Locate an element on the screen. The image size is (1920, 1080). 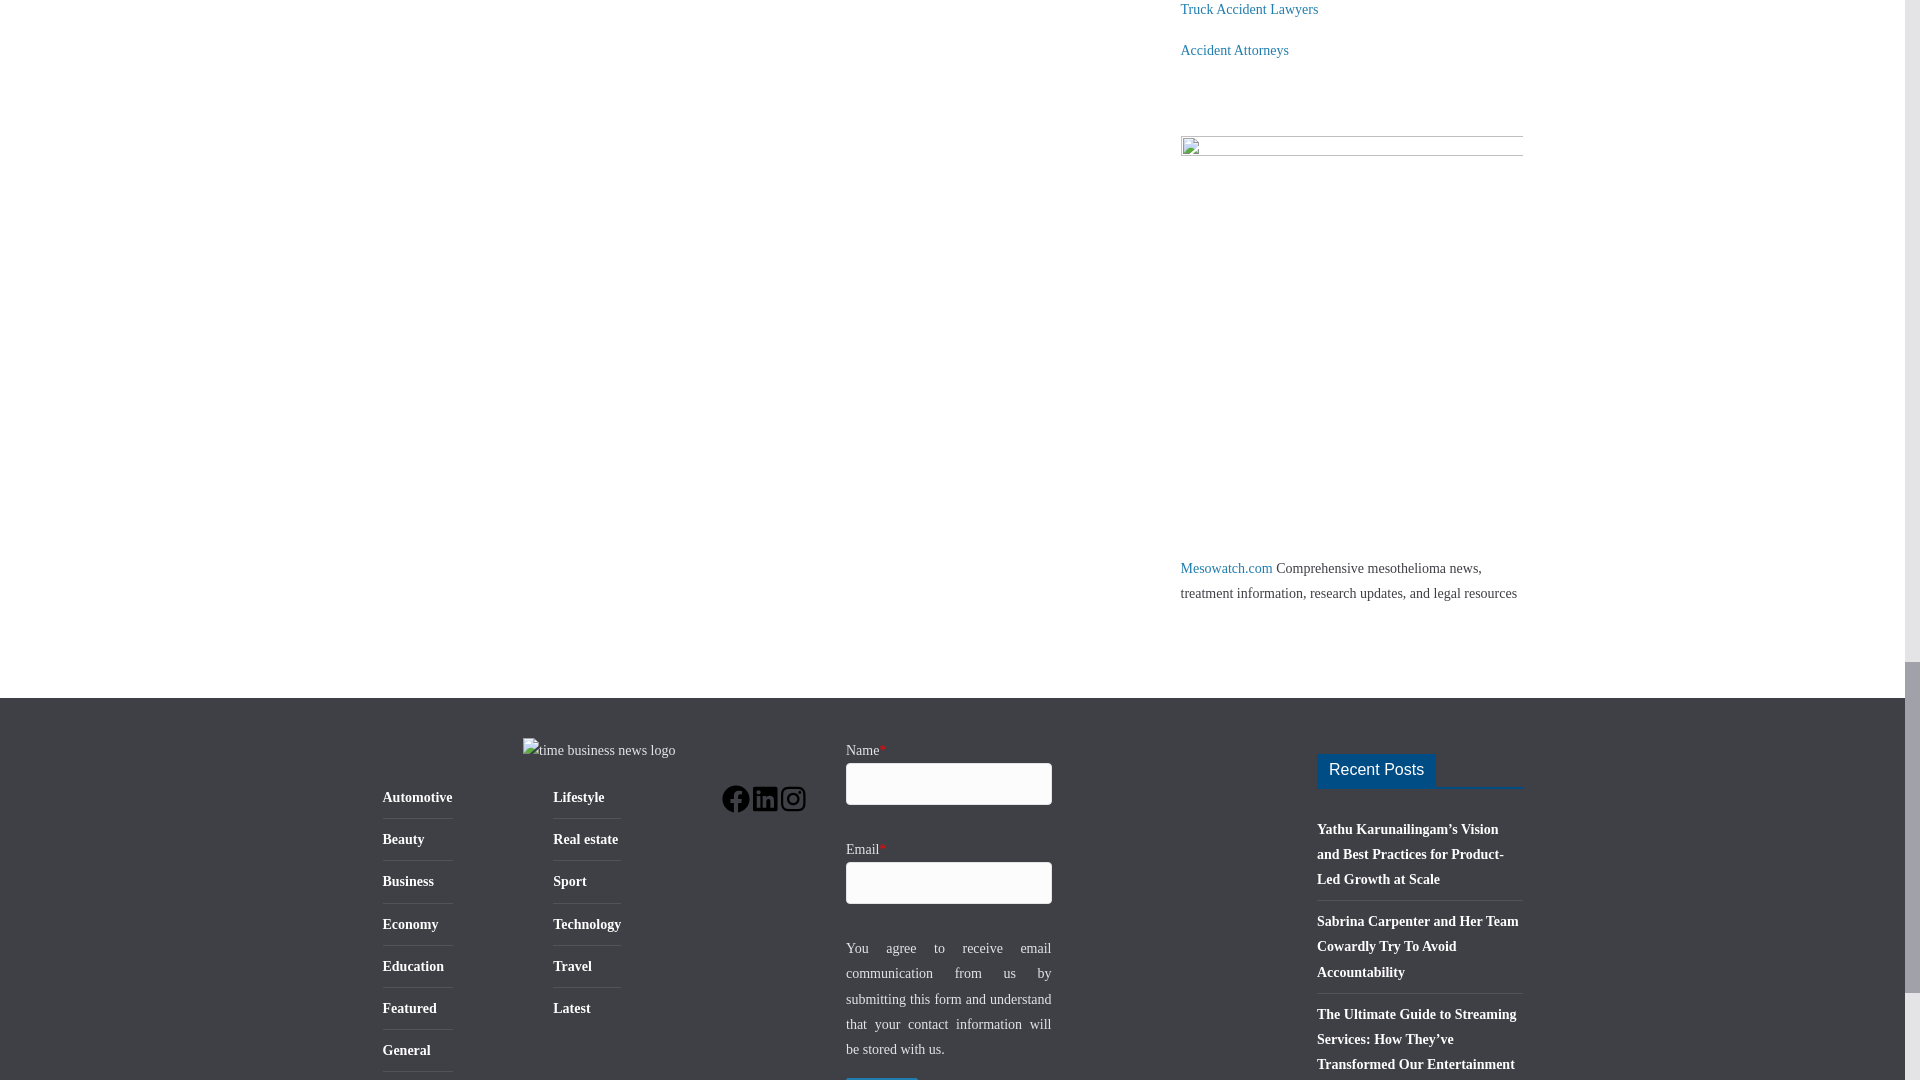
Accident Attorneys is located at coordinates (1234, 50).